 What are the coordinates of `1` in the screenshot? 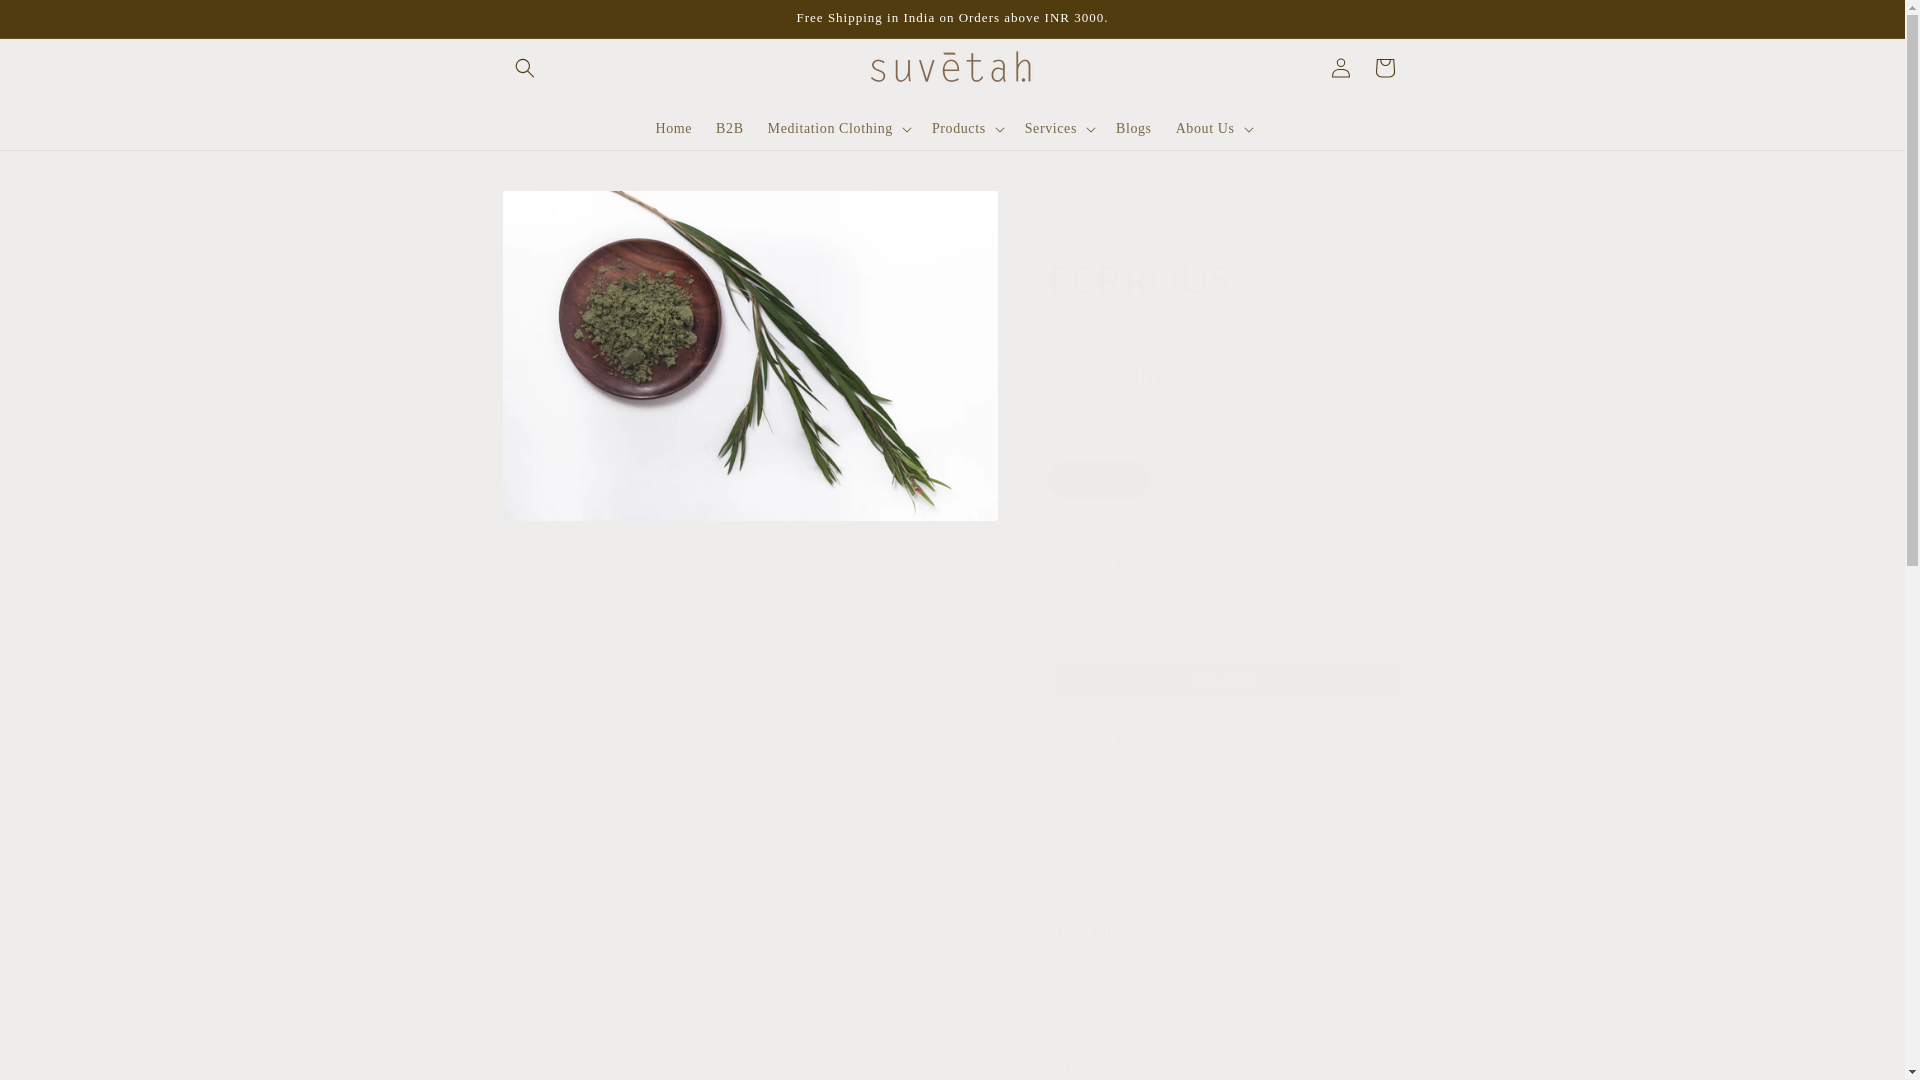 It's located at (1119, 564).